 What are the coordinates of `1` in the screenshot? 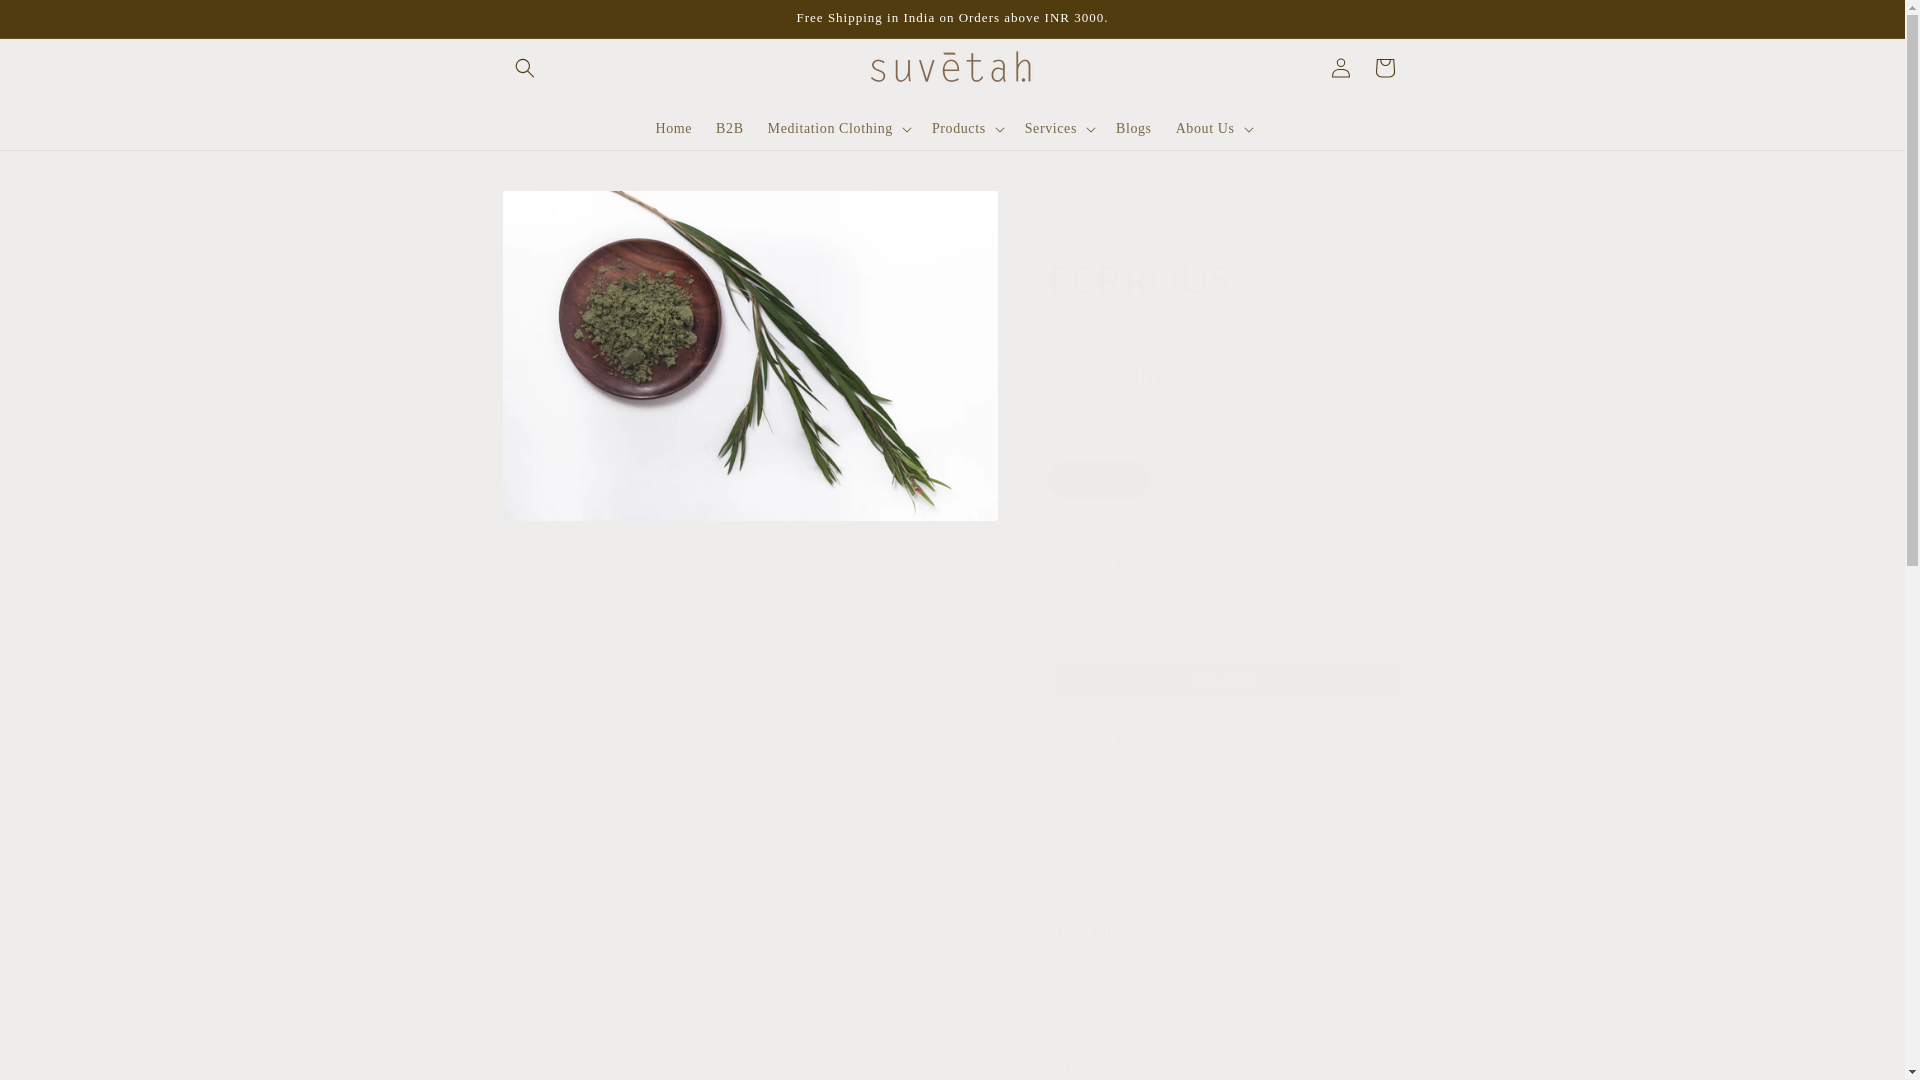 It's located at (1119, 564).